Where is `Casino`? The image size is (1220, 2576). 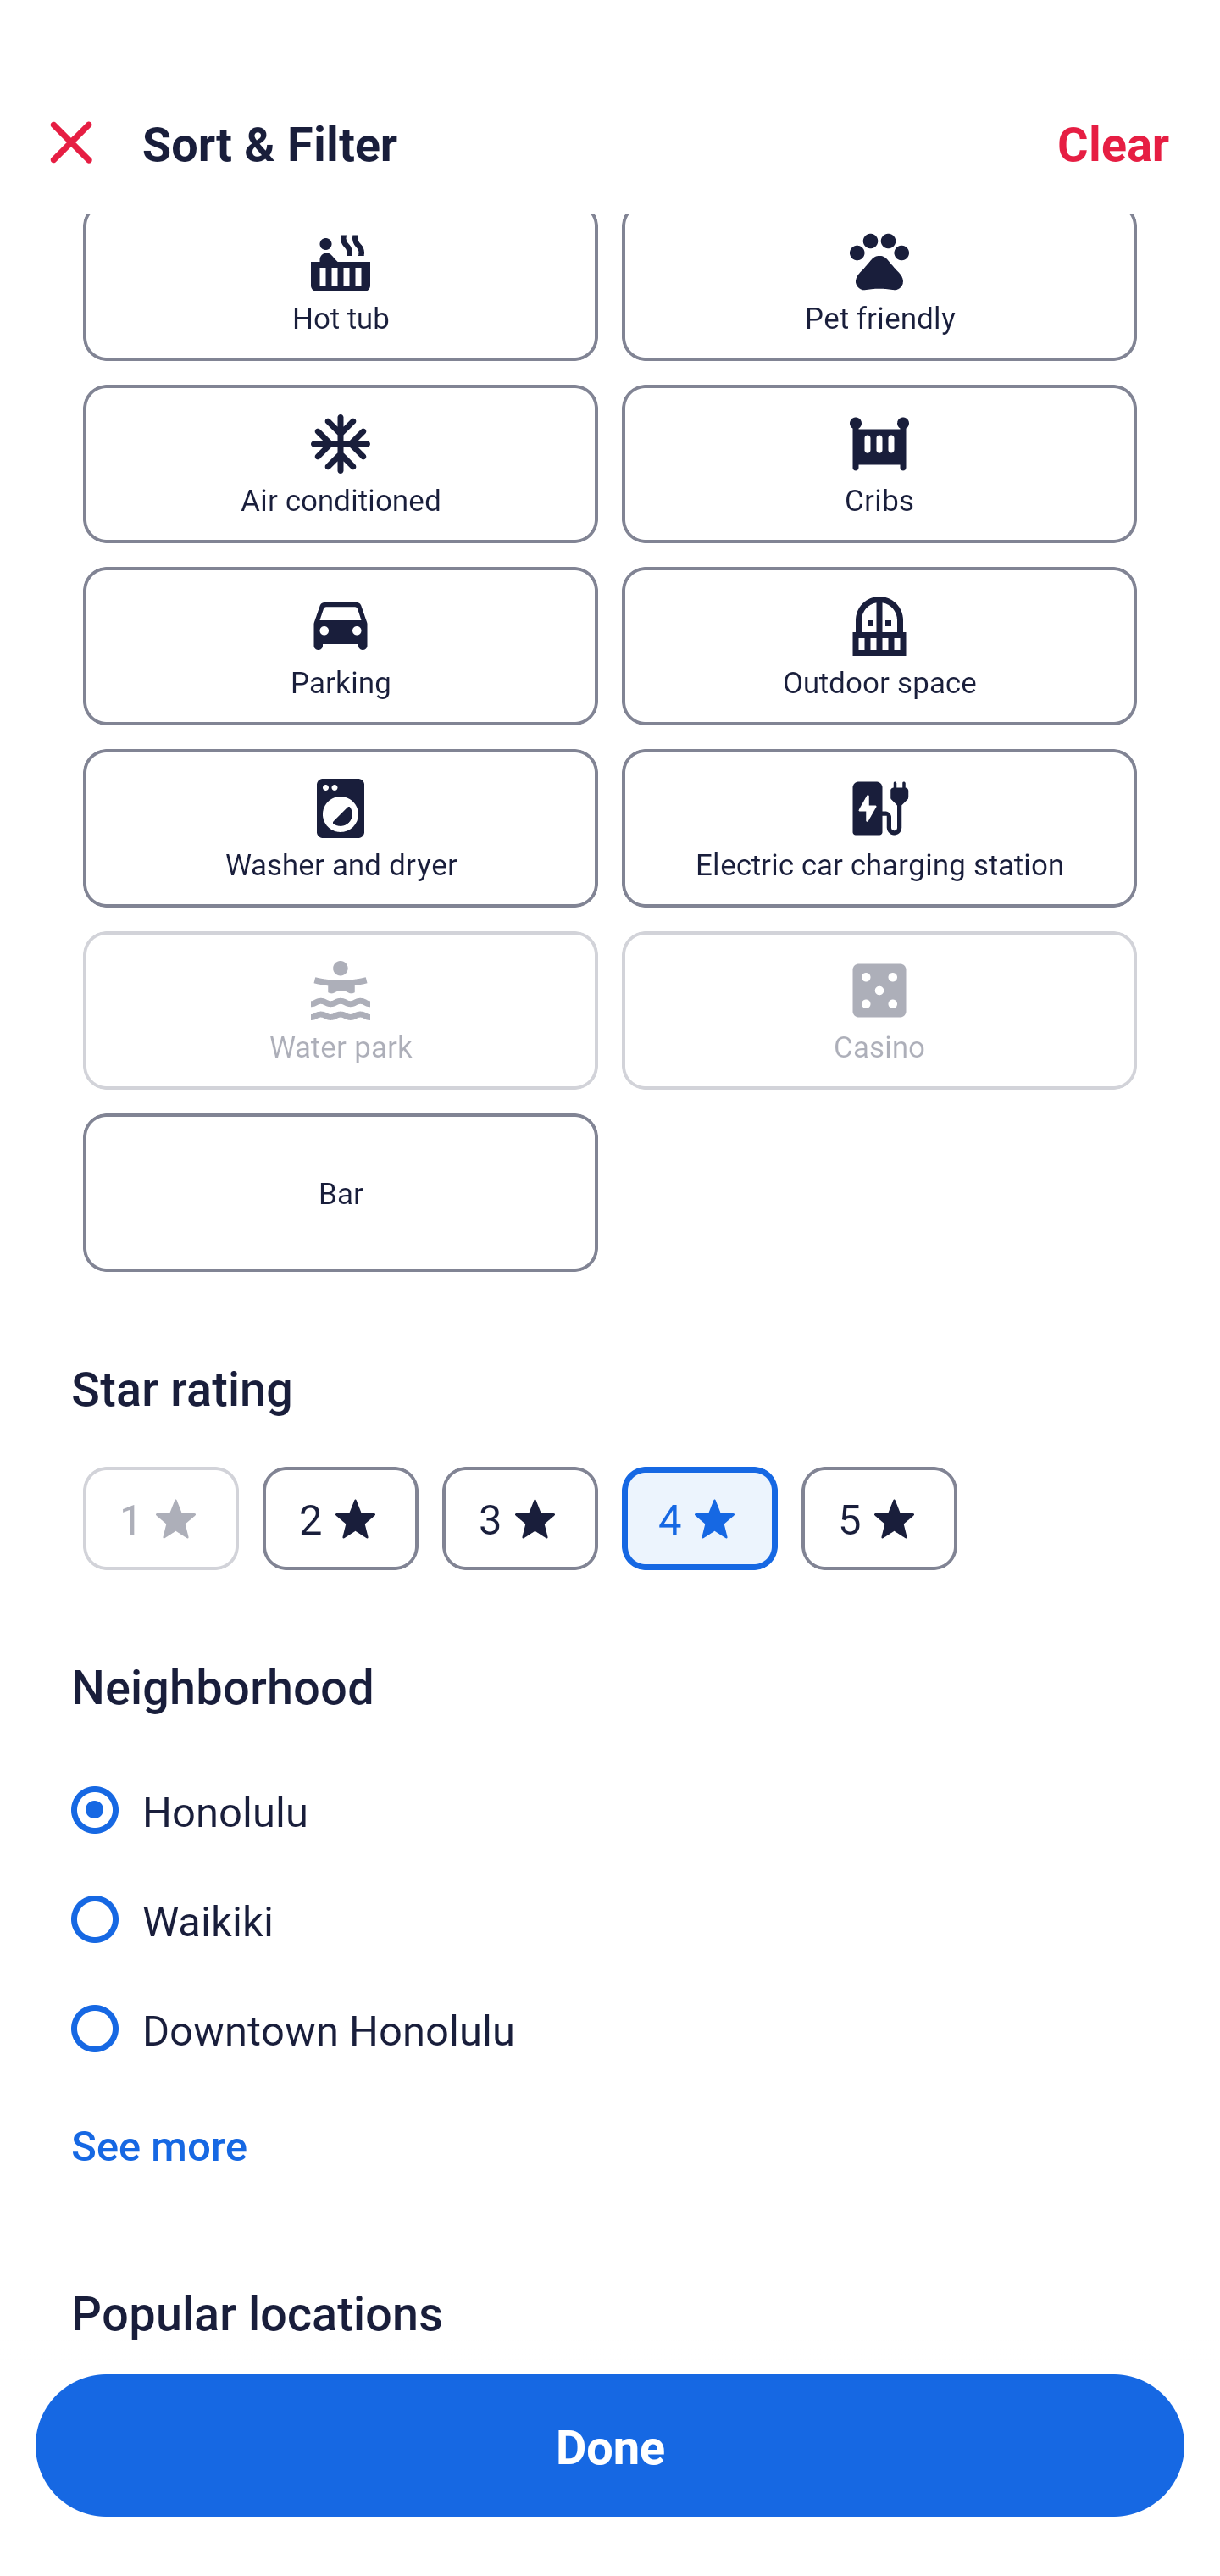
Casino is located at coordinates (879, 1010).